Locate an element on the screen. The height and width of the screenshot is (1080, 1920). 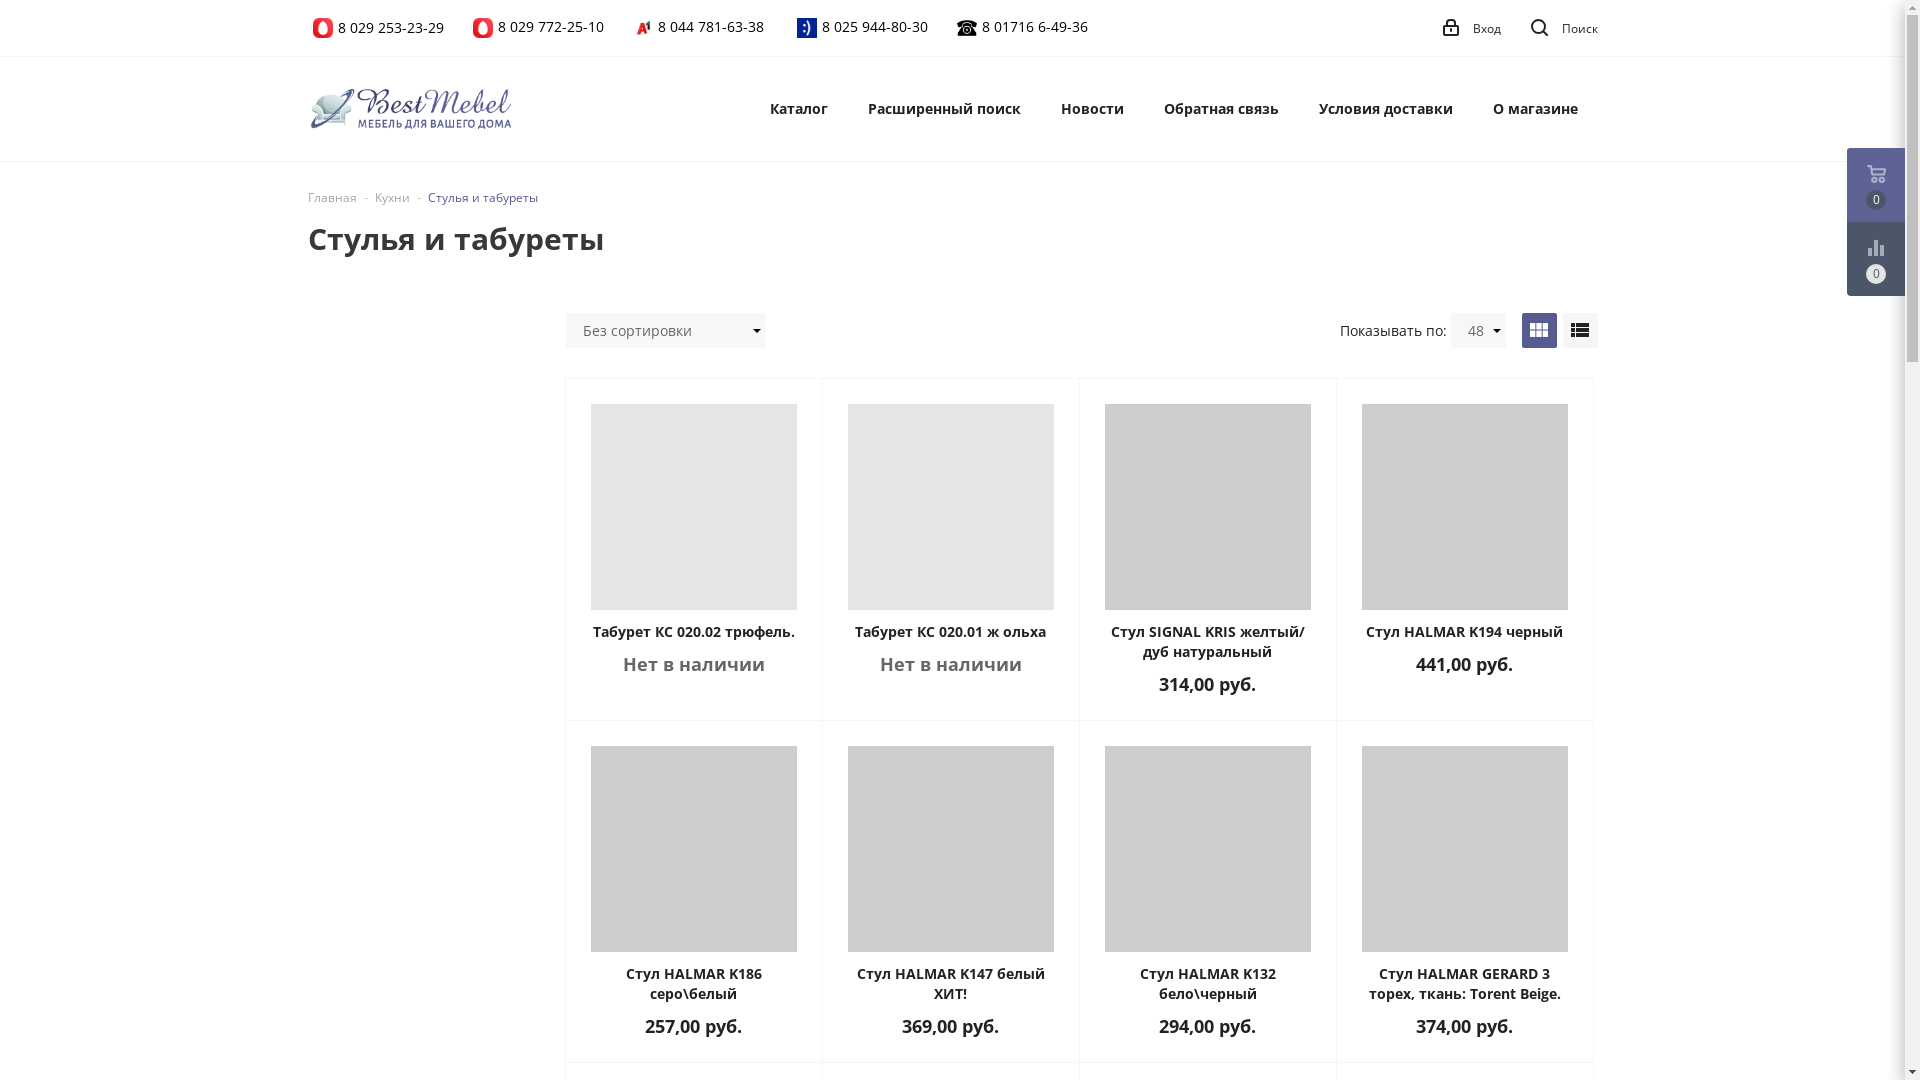
8 029 253-23-29 is located at coordinates (391, 28).